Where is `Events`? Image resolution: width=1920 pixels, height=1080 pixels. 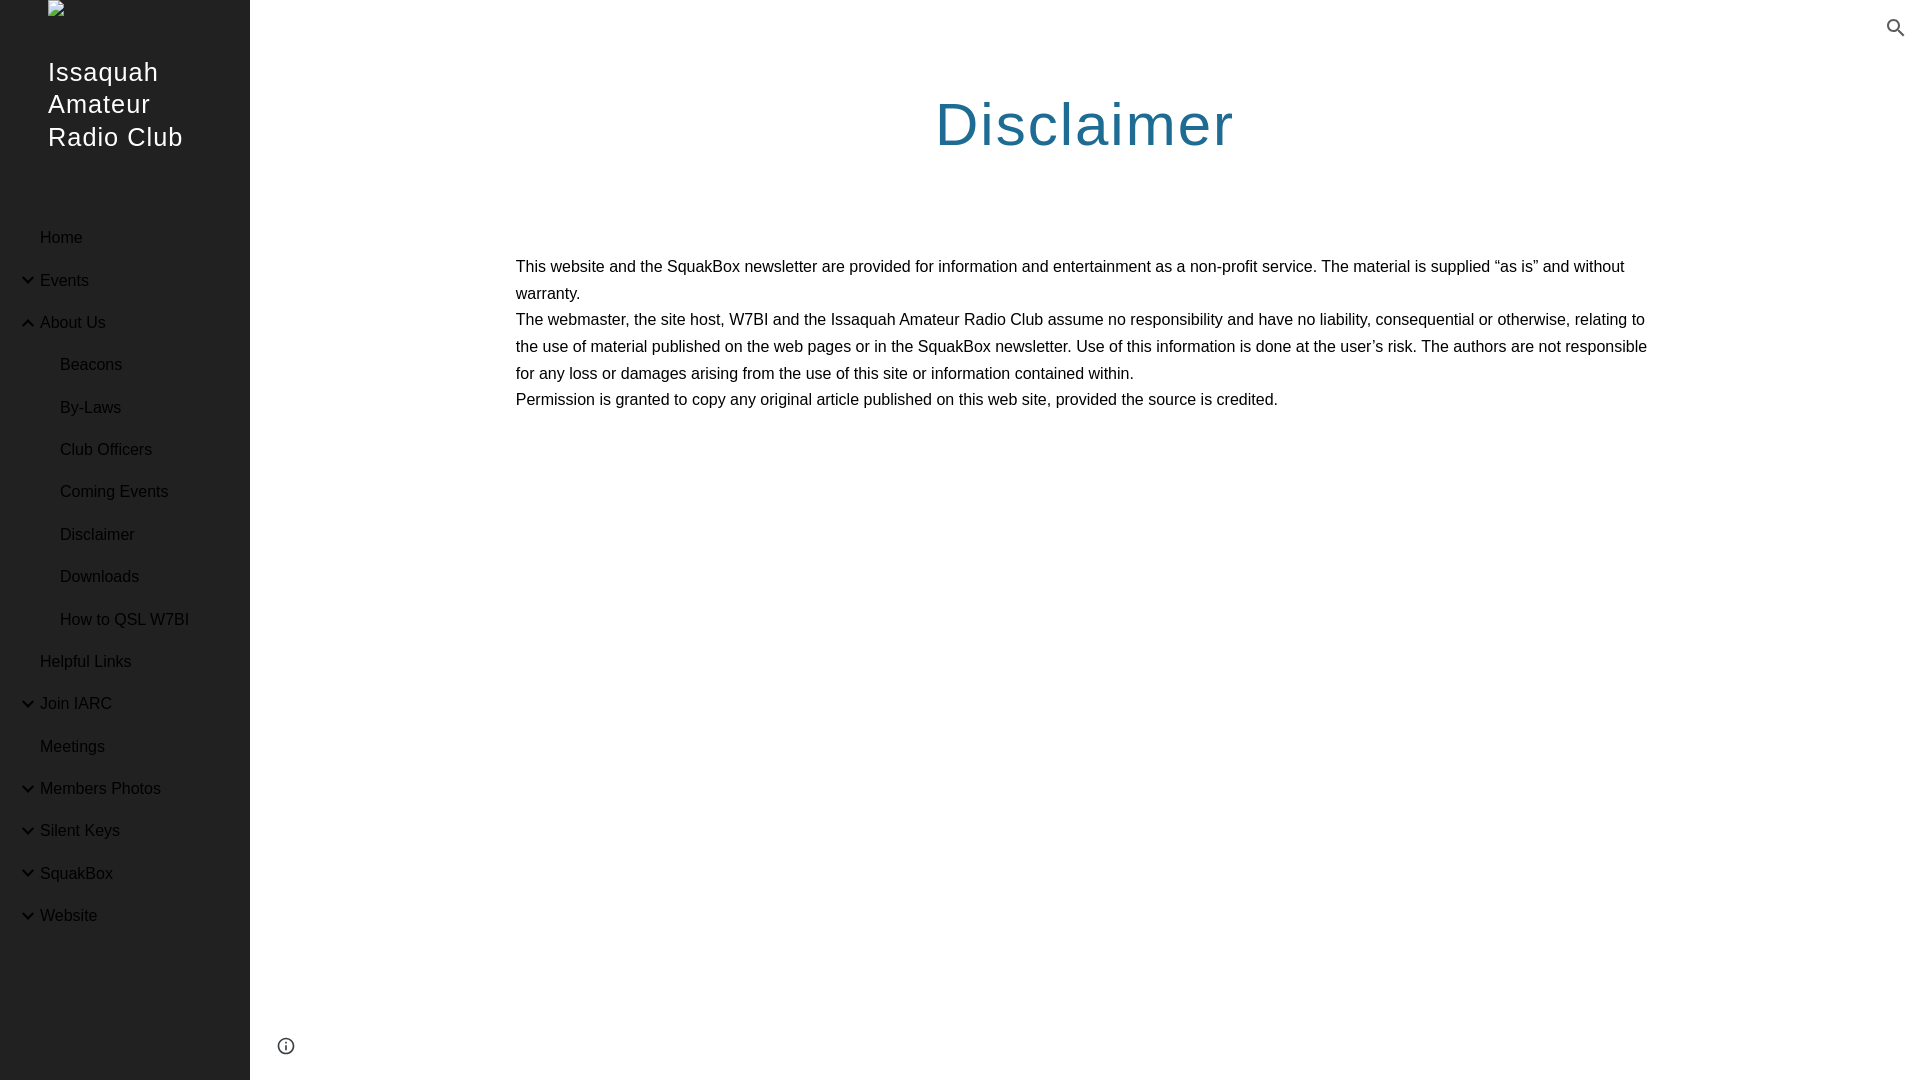 Events is located at coordinates (137, 280).